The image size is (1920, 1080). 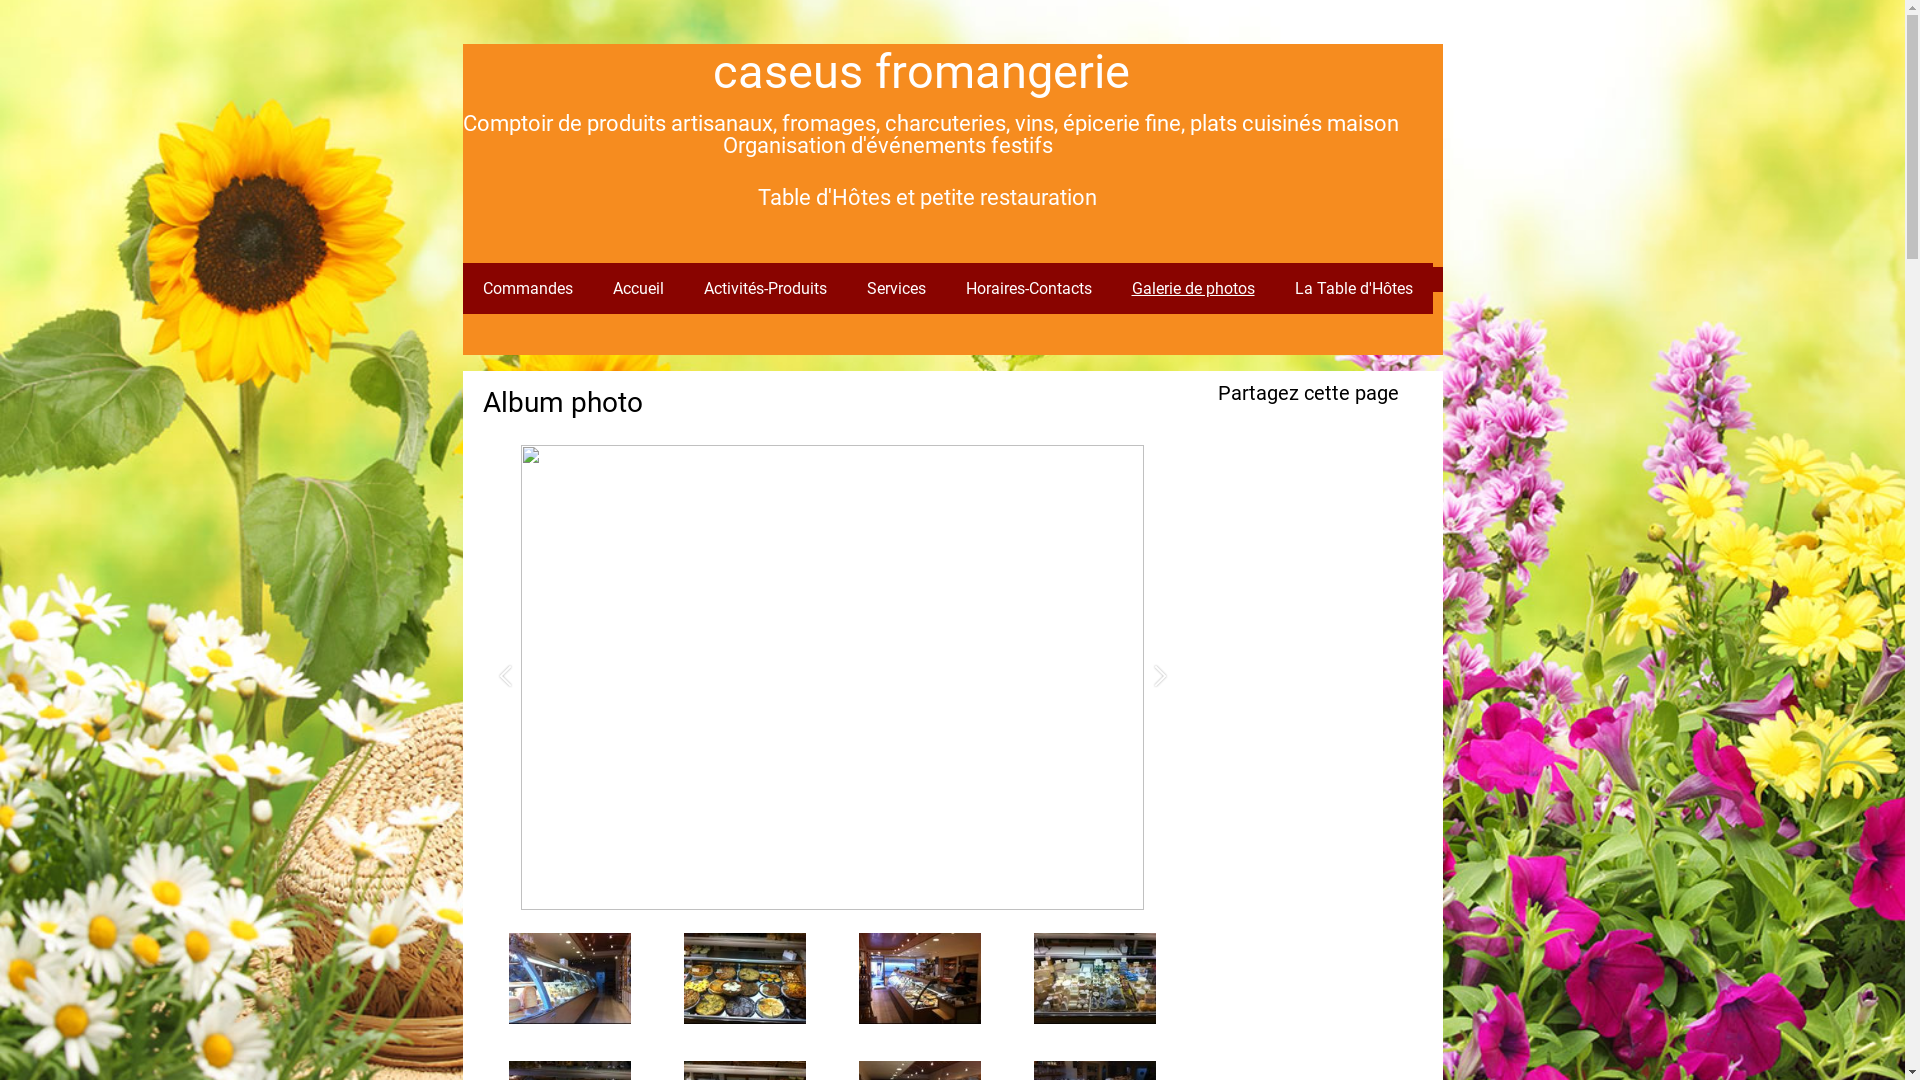 I want to click on caseus fromangerie, so click(x=920, y=72).